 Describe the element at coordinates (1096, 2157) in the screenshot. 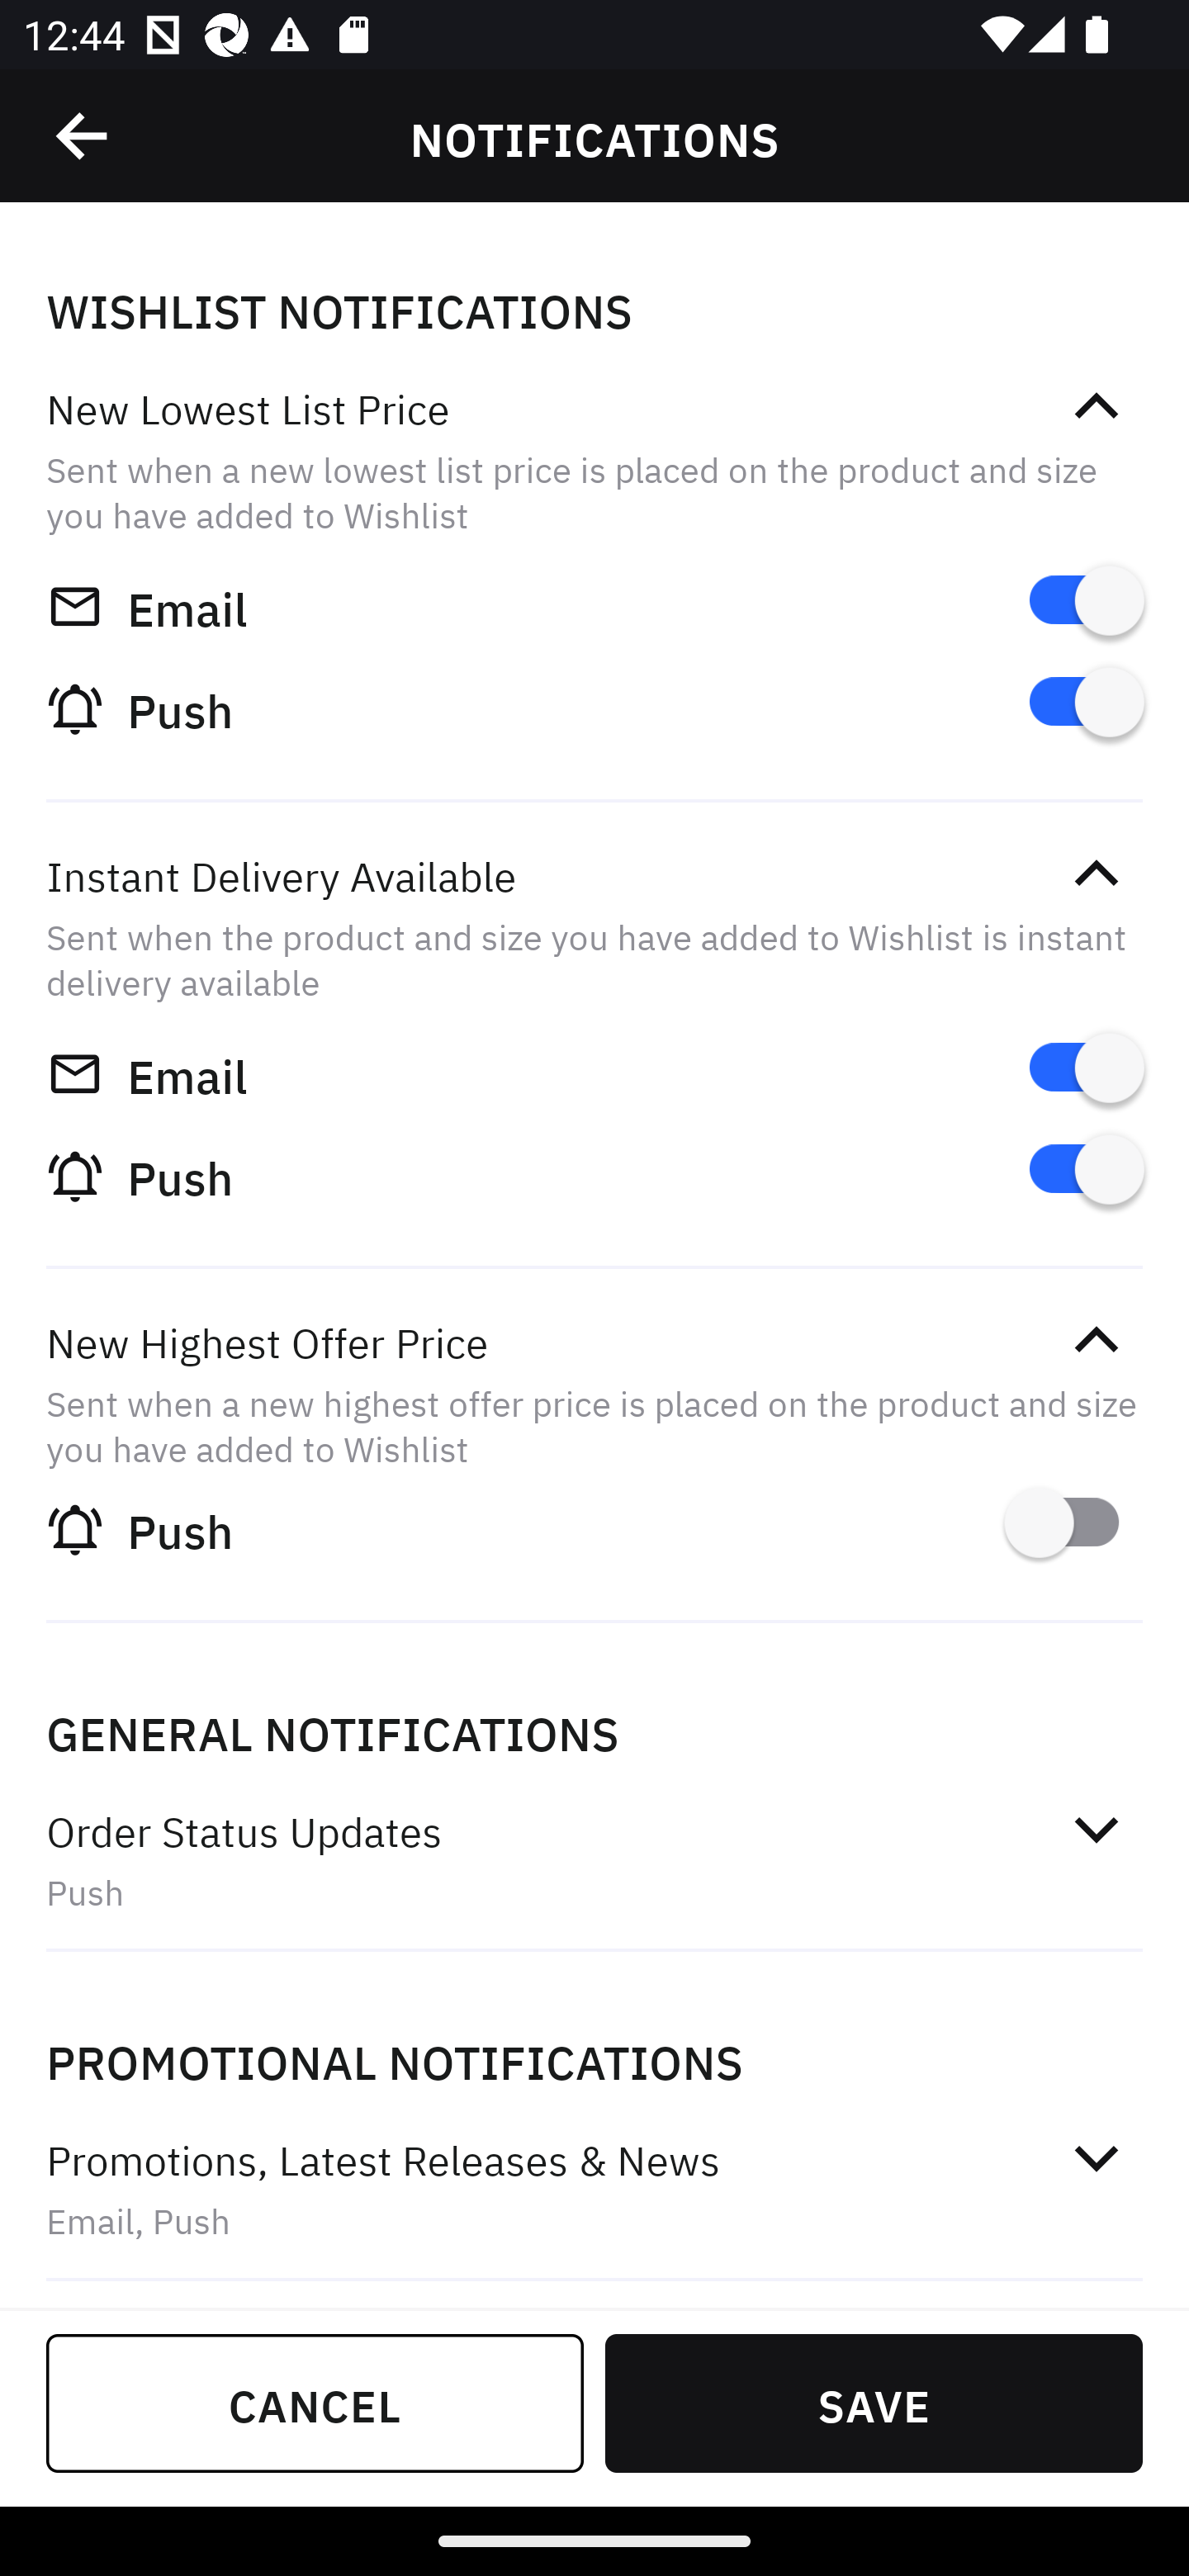

I see `` at that location.